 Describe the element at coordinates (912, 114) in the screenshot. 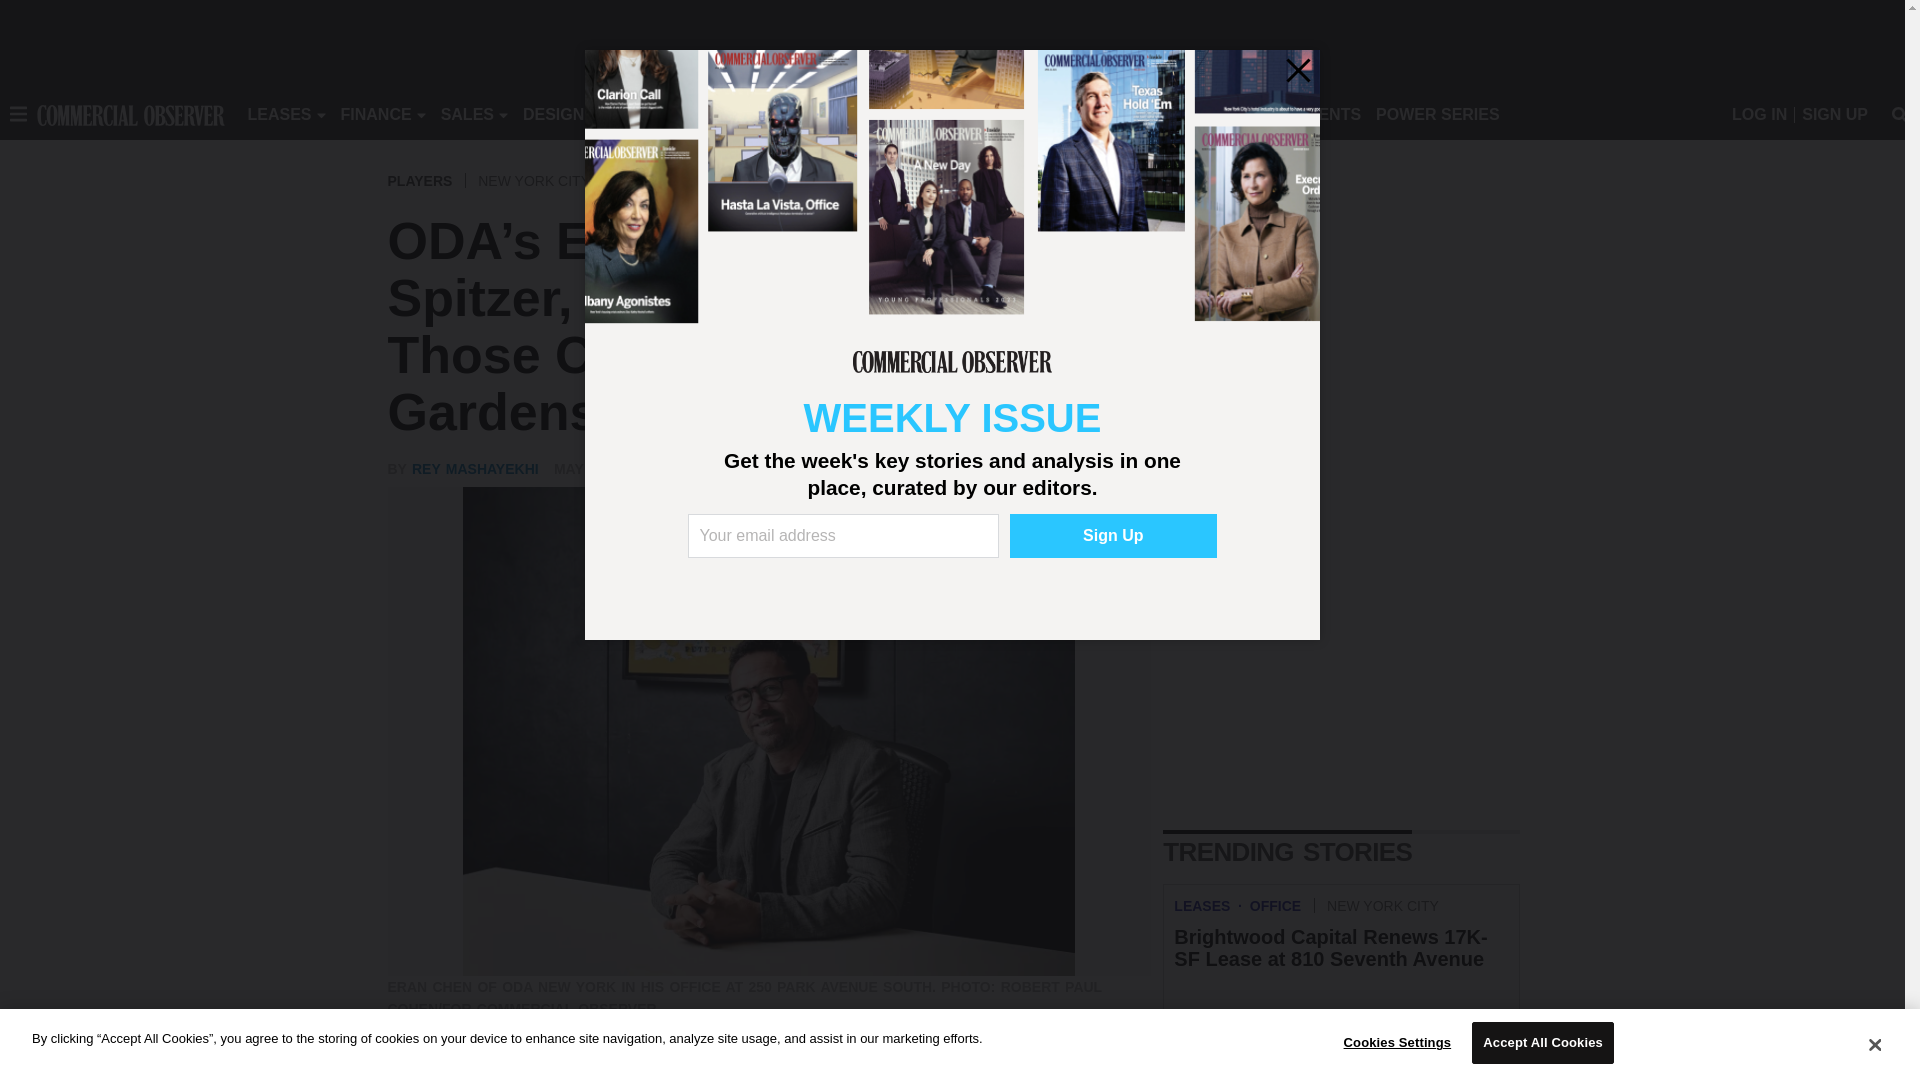

I see `MORE` at that location.